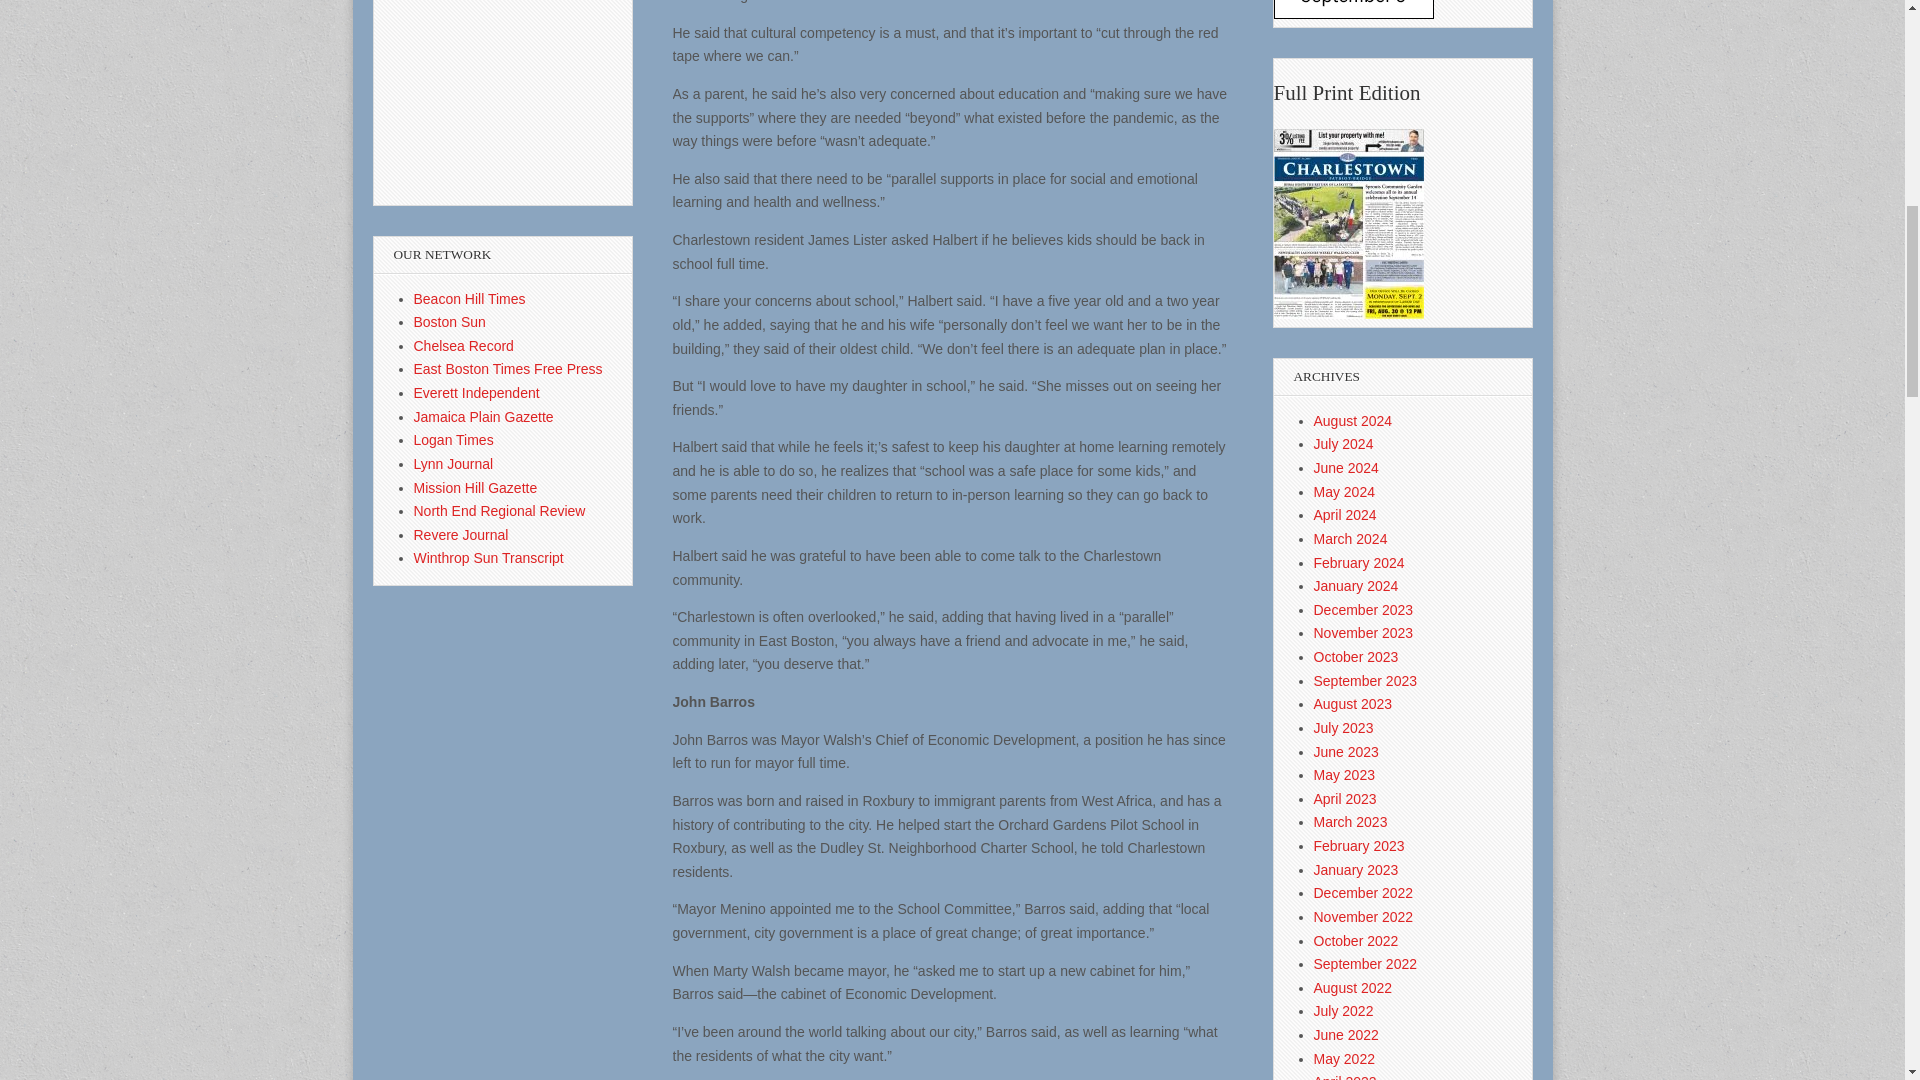 The image size is (1920, 1080). Describe the element at coordinates (476, 392) in the screenshot. I see `Everett Independent` at that location.